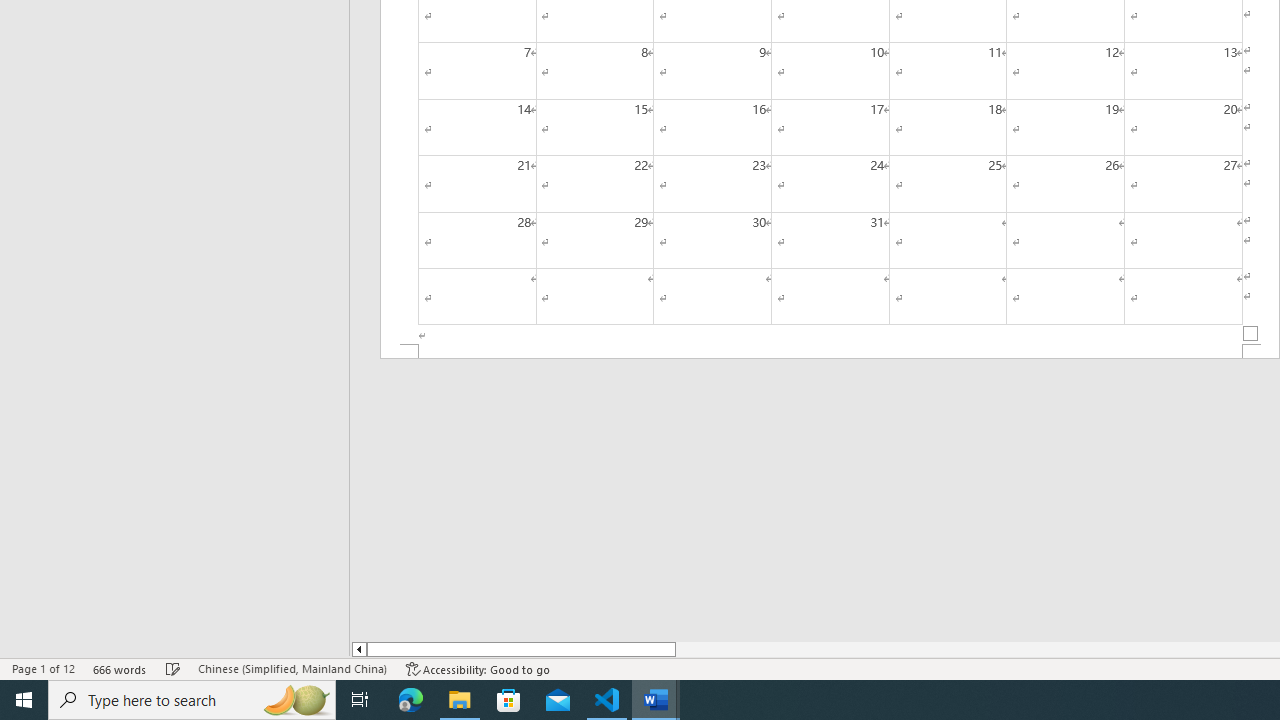  I want to click on Spelling and Grammar Check Checking, so click(173, 668).